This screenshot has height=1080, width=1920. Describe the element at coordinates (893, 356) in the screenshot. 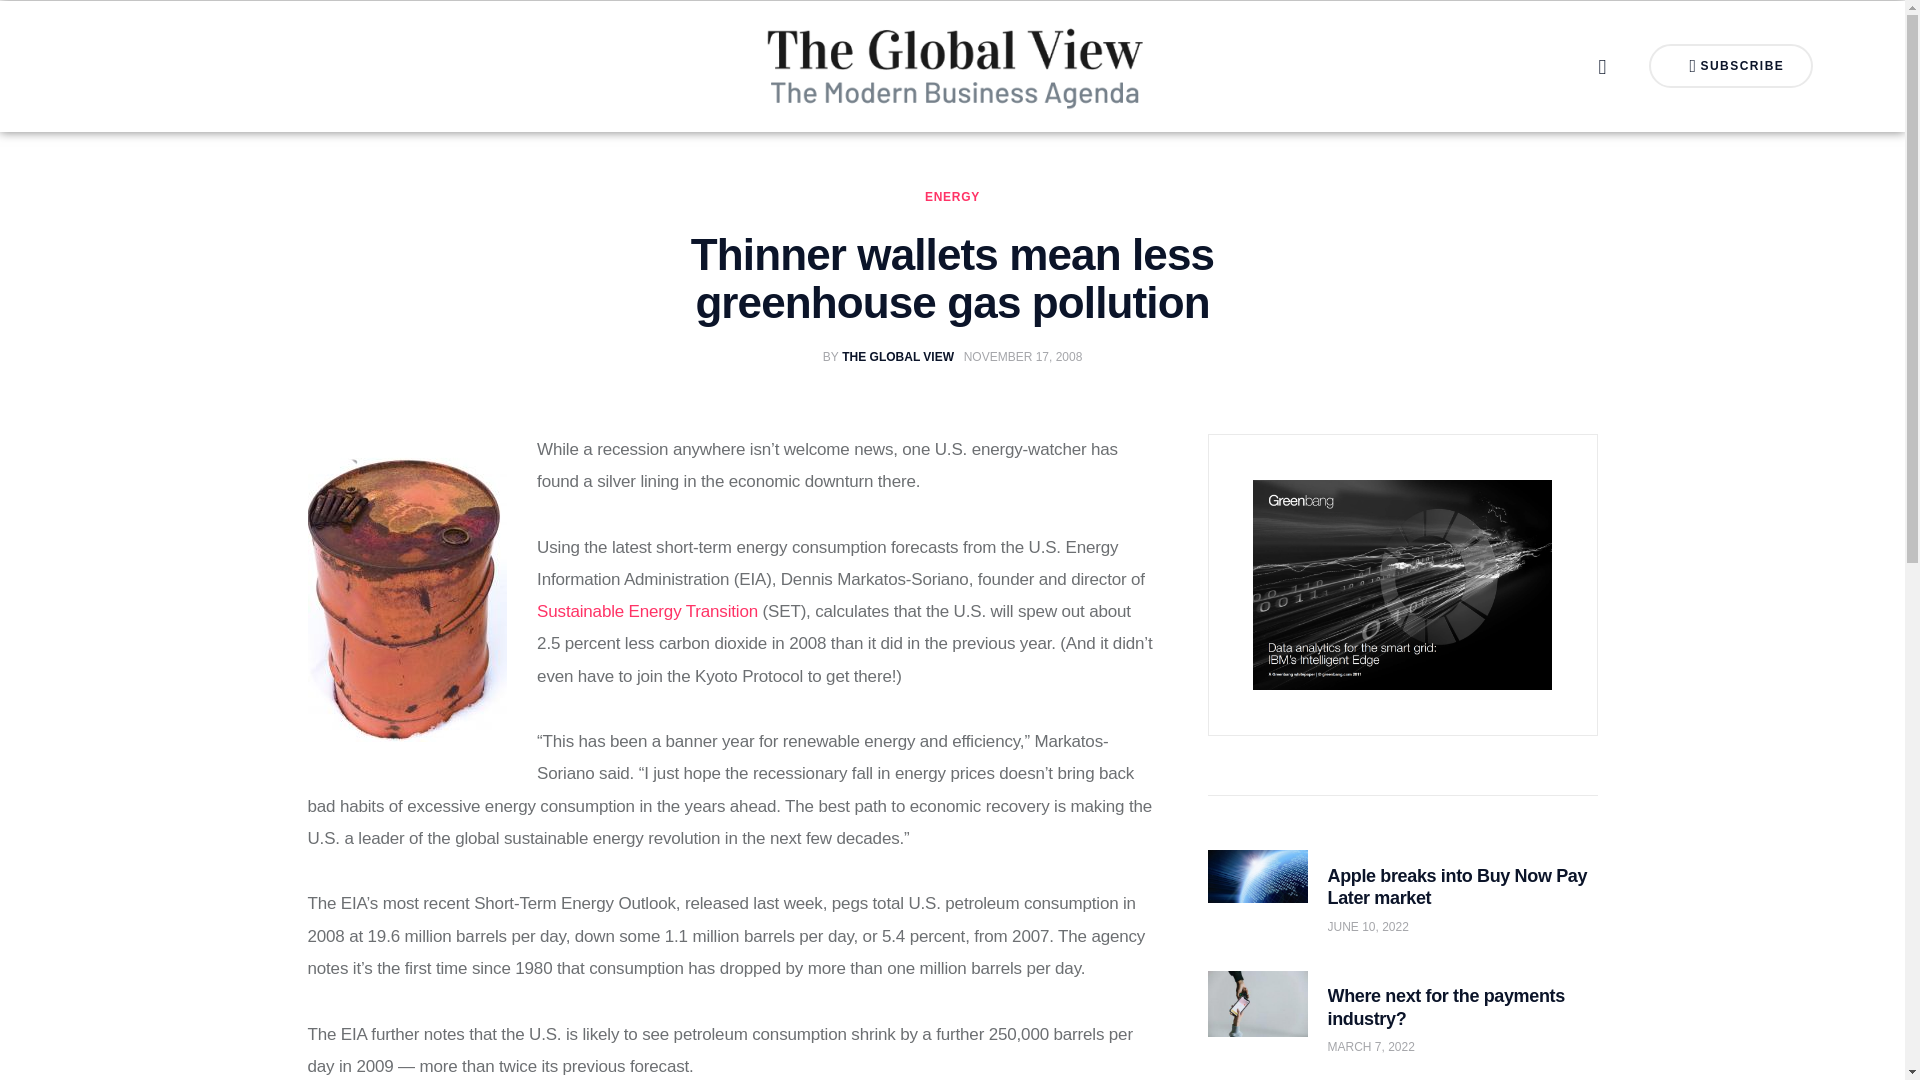

I see `SET` at that location.